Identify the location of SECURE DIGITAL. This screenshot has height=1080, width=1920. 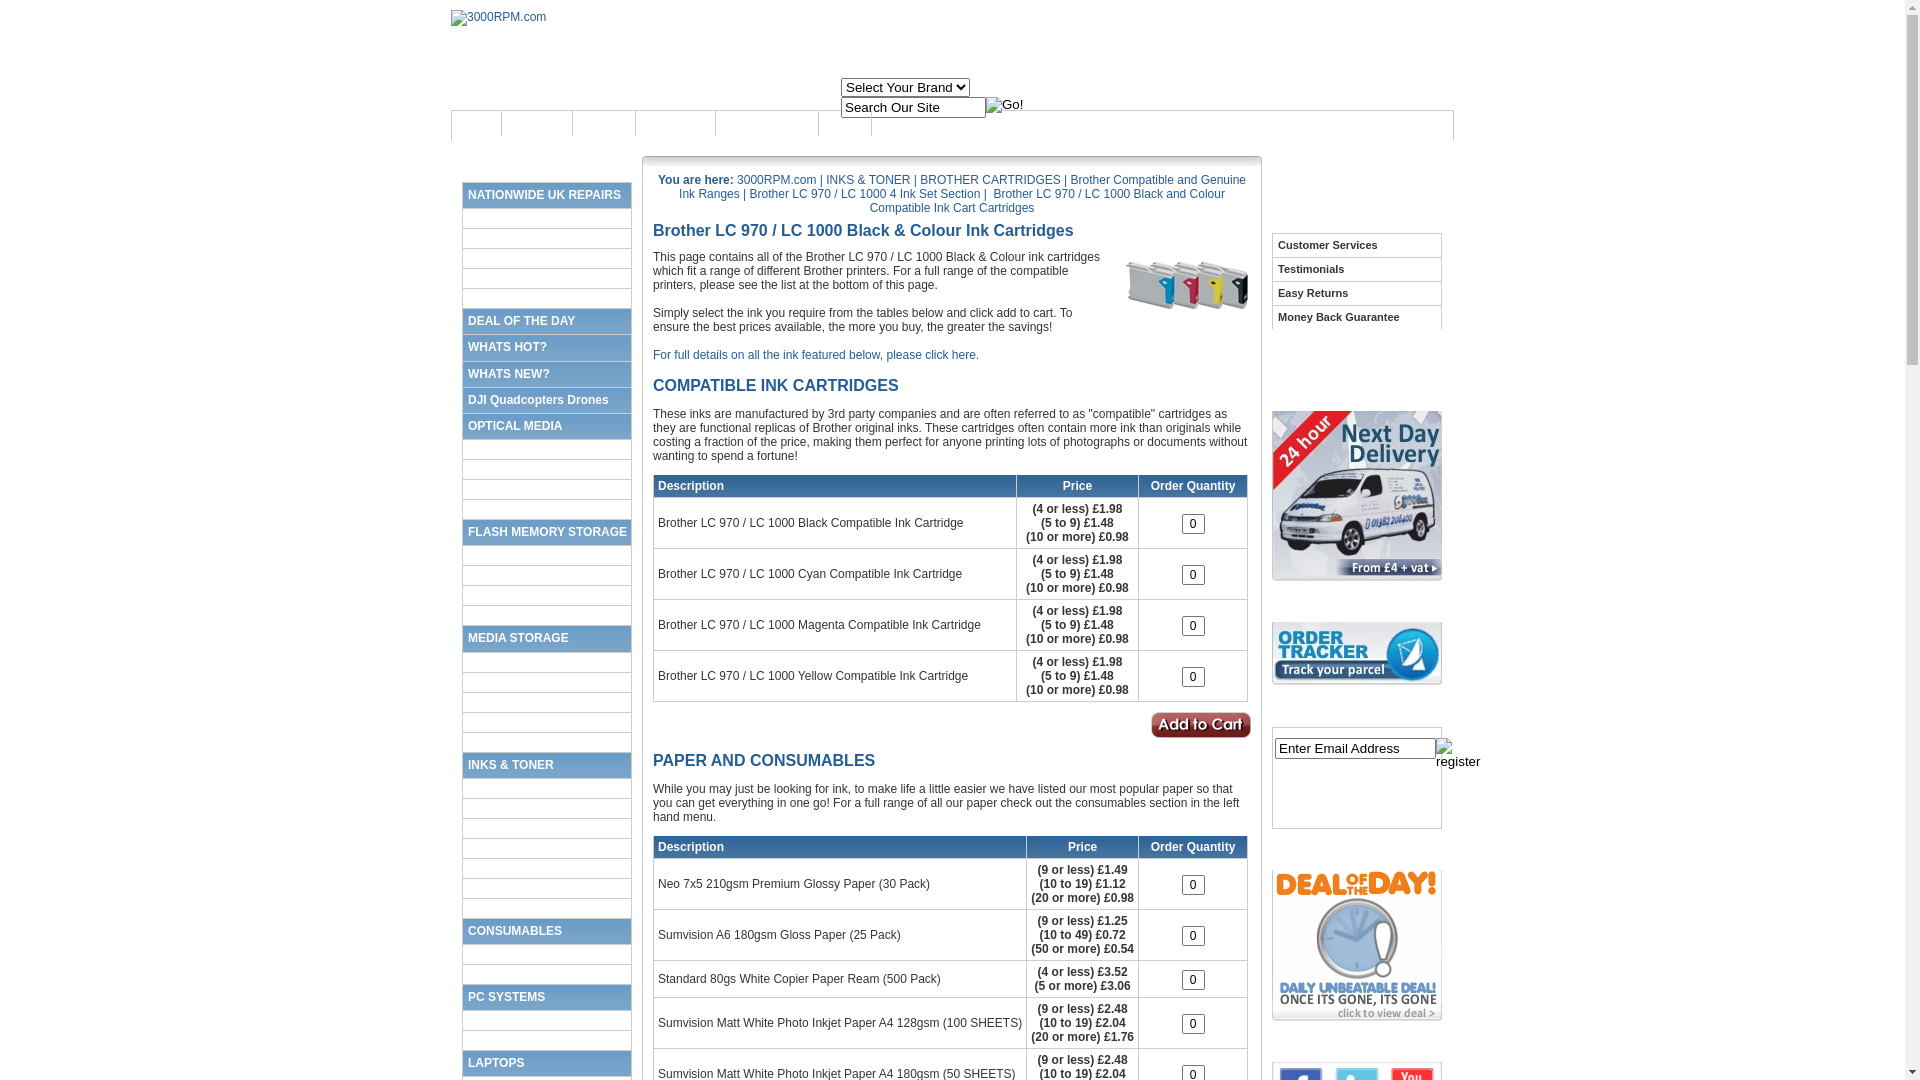
(547, 555).